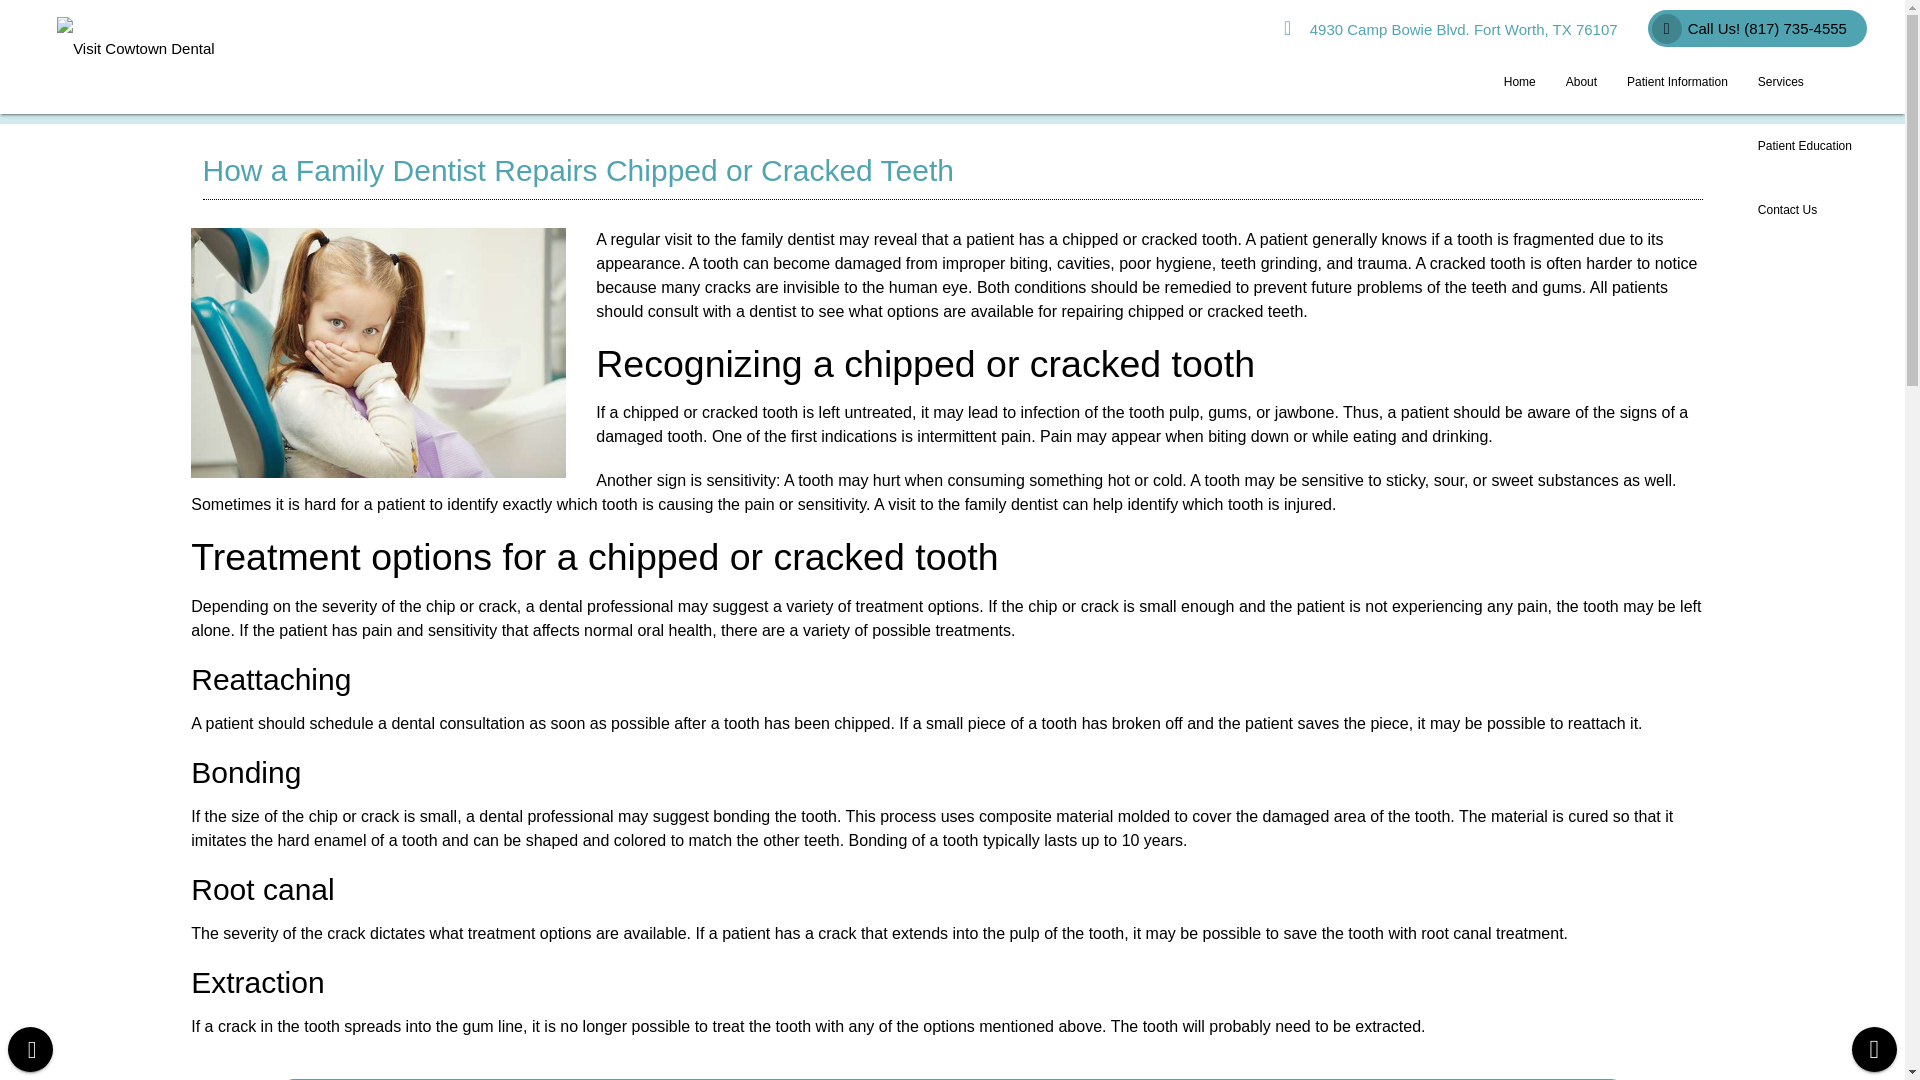 This screenshot has width=1920, height=1080. Describe the element at coordinates (1804, 82) in the screenshot. I see `Services` at that location.